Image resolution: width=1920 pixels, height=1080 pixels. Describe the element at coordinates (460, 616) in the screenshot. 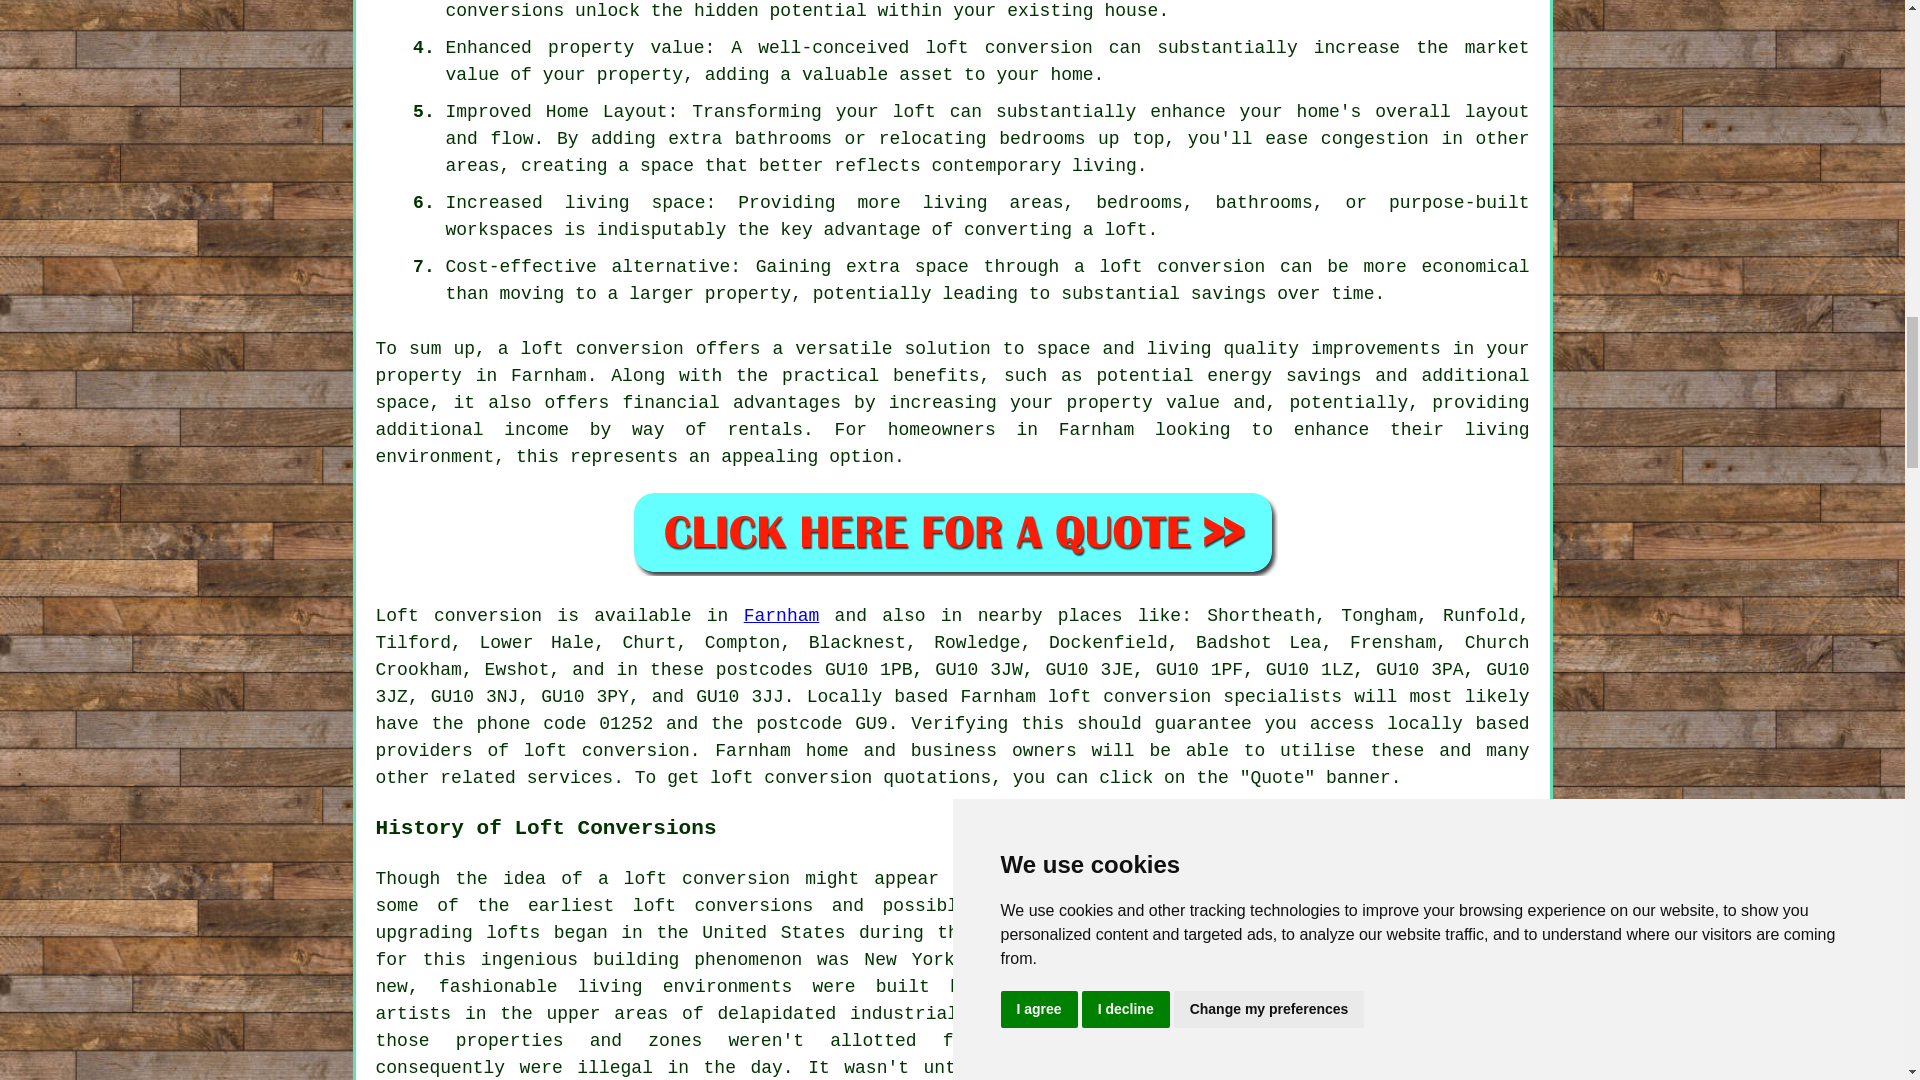

I see `Loft conversion` at that location.